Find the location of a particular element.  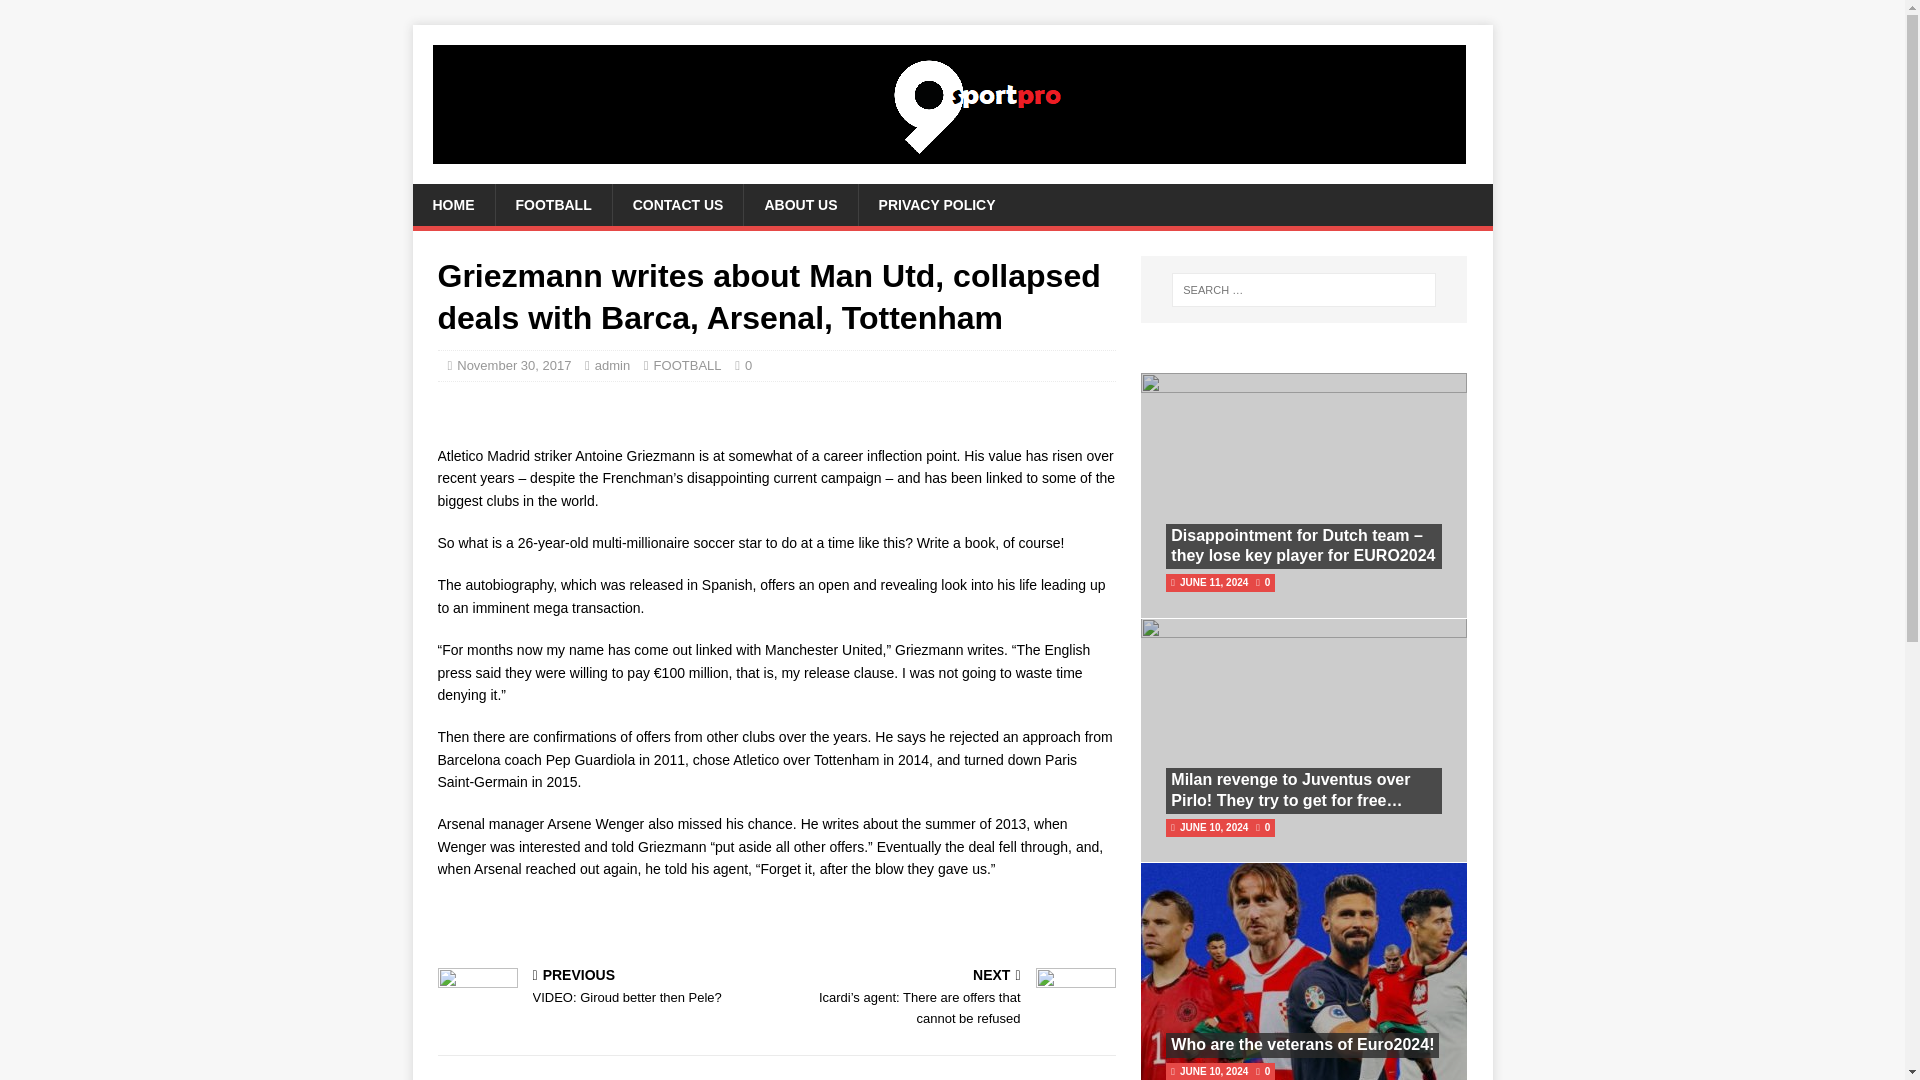

FOOTBALL is located at coordinates (552, 204).